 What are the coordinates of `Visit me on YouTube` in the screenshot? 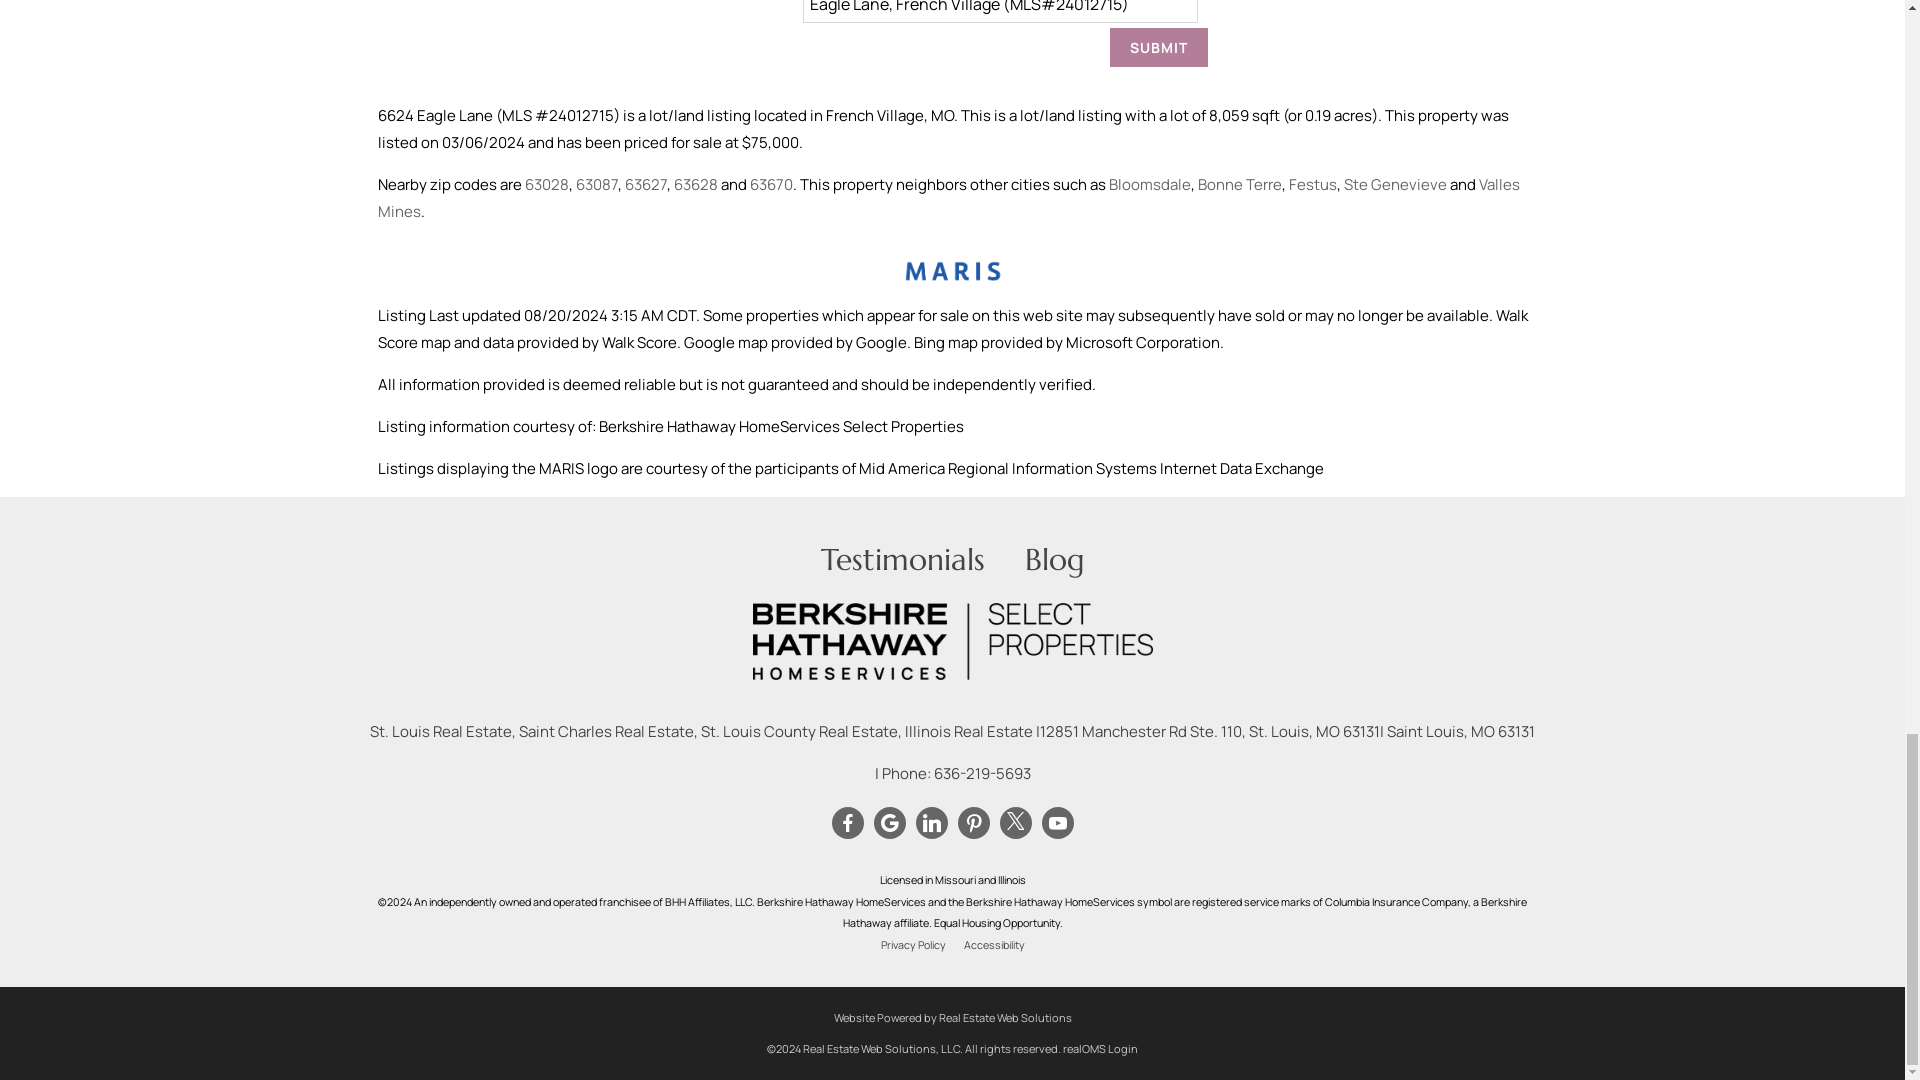 It's located at (1056, 822).